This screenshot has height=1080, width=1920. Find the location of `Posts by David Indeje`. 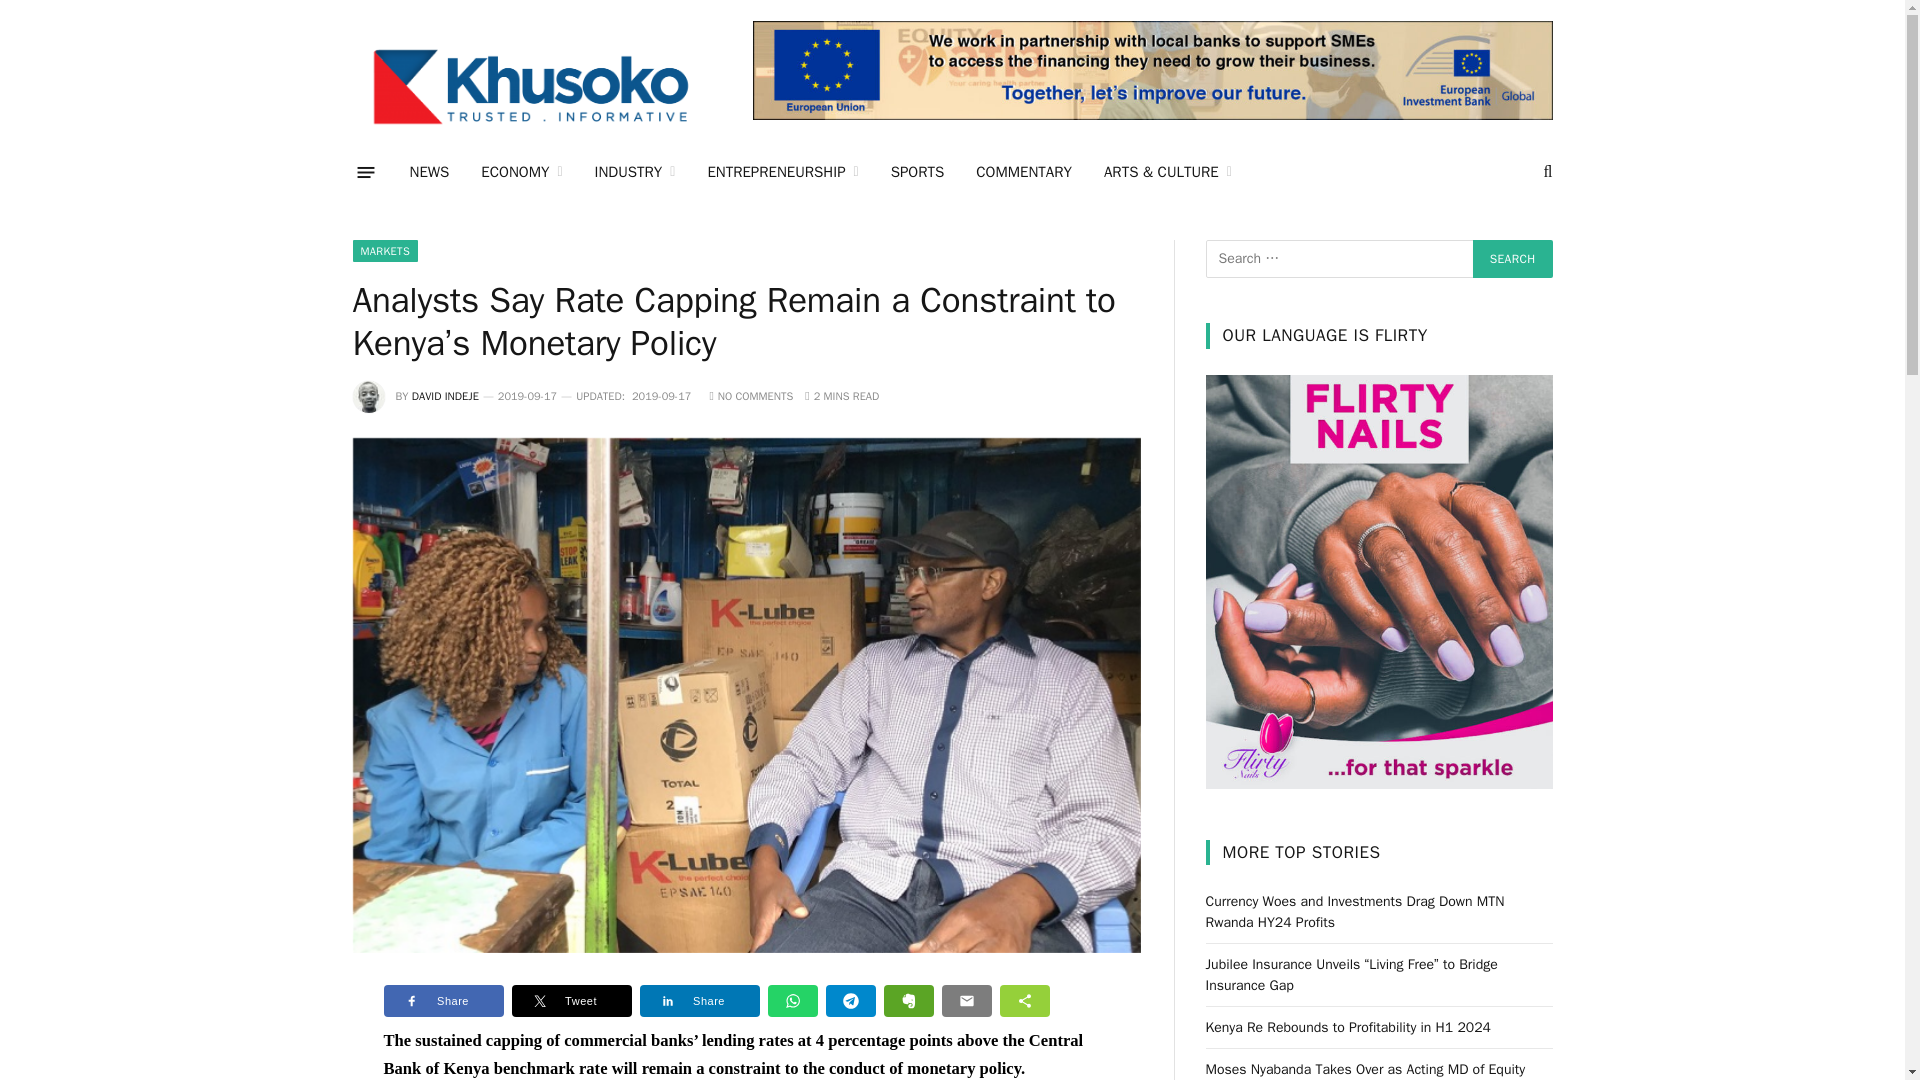

Posts by David Indeje is located at coordinates (445, 395).